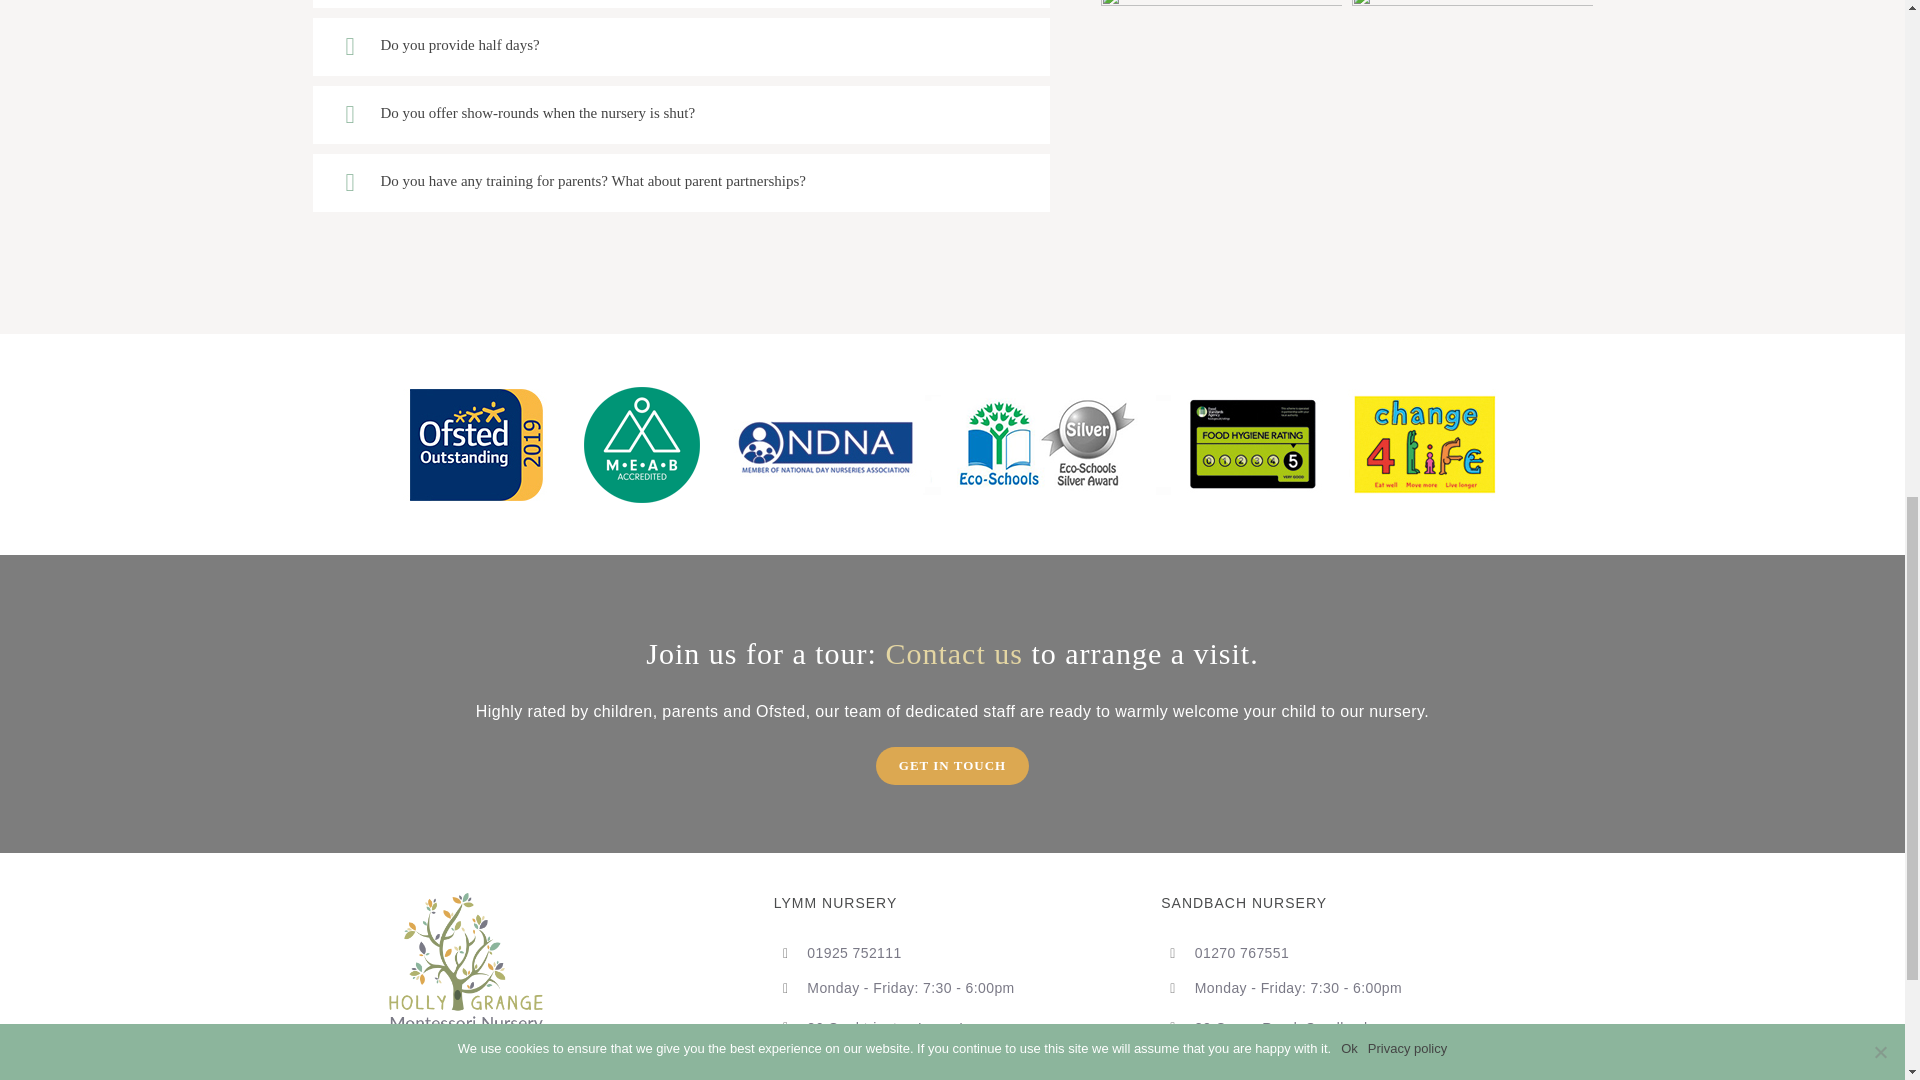  I want to click on hgm08, so click(1221, 70).